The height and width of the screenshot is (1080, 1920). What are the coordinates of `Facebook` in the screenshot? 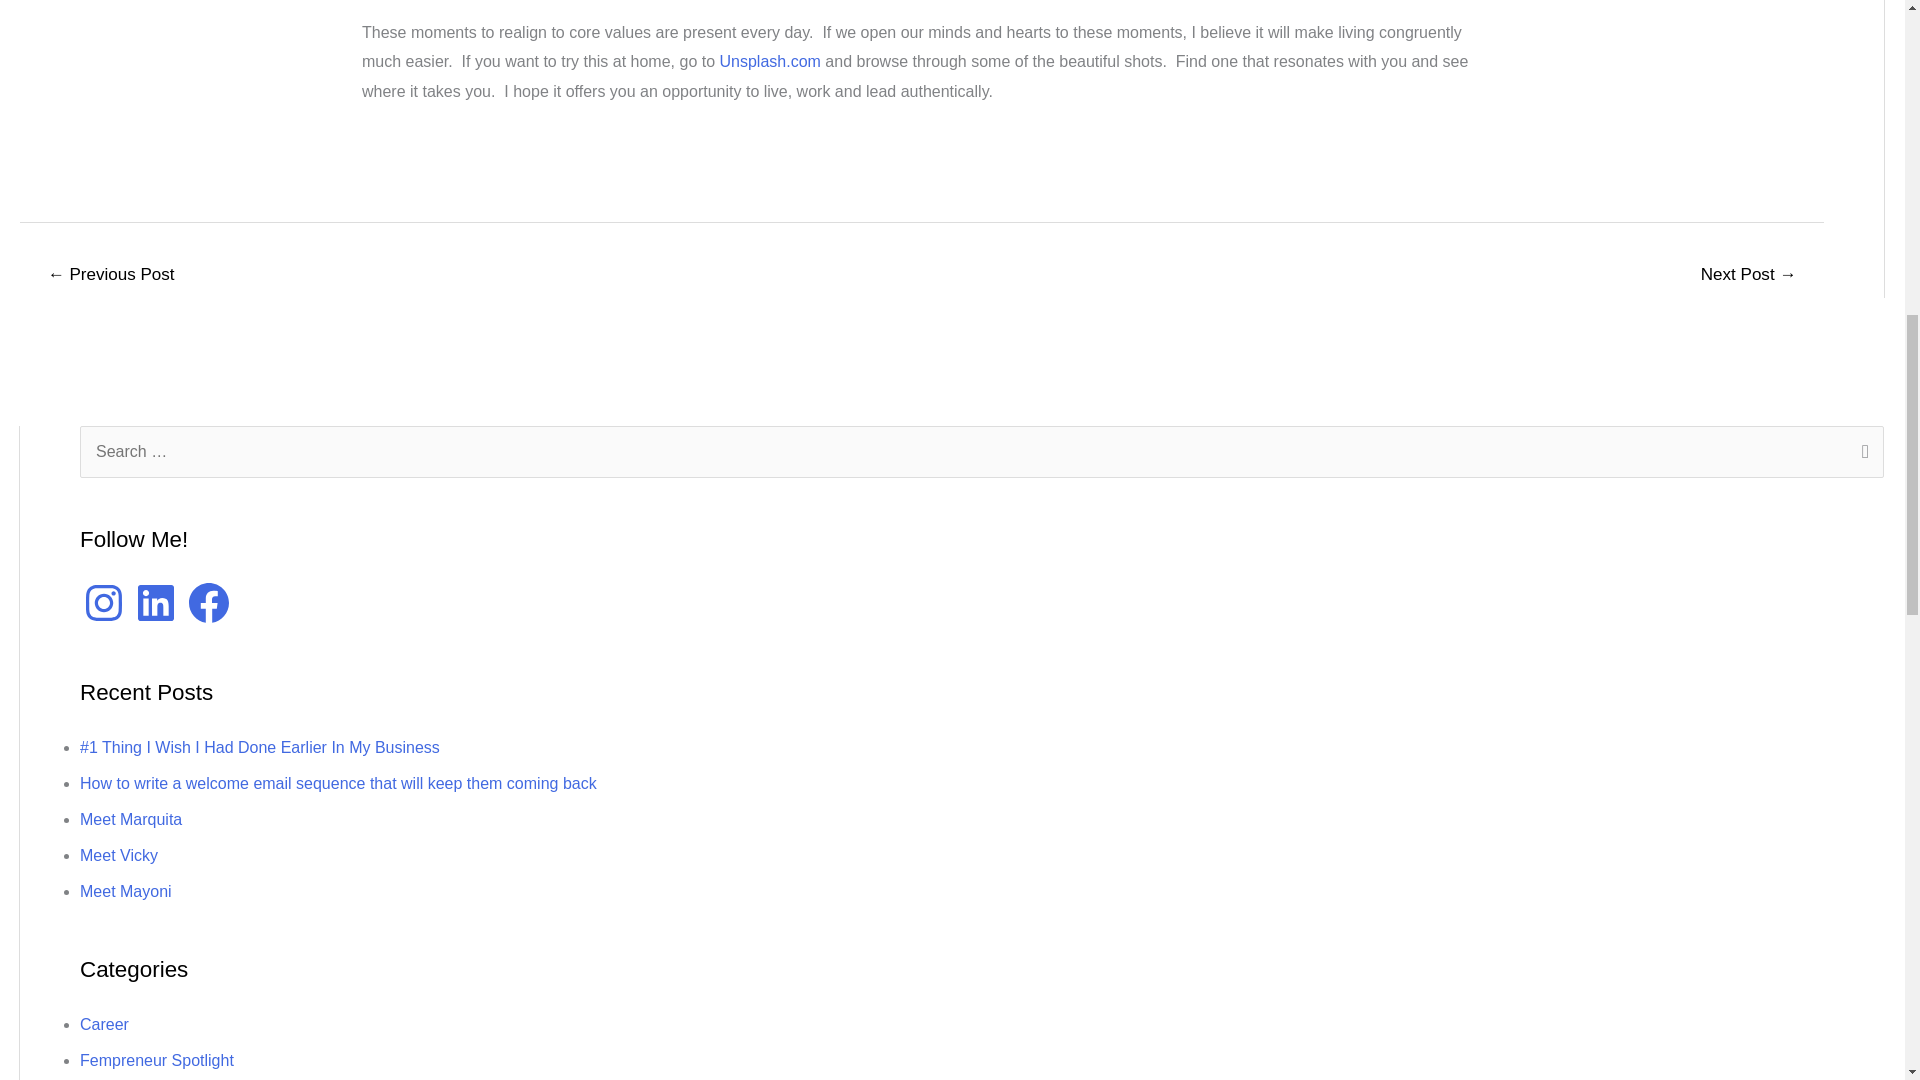 It's located at (208, 602).